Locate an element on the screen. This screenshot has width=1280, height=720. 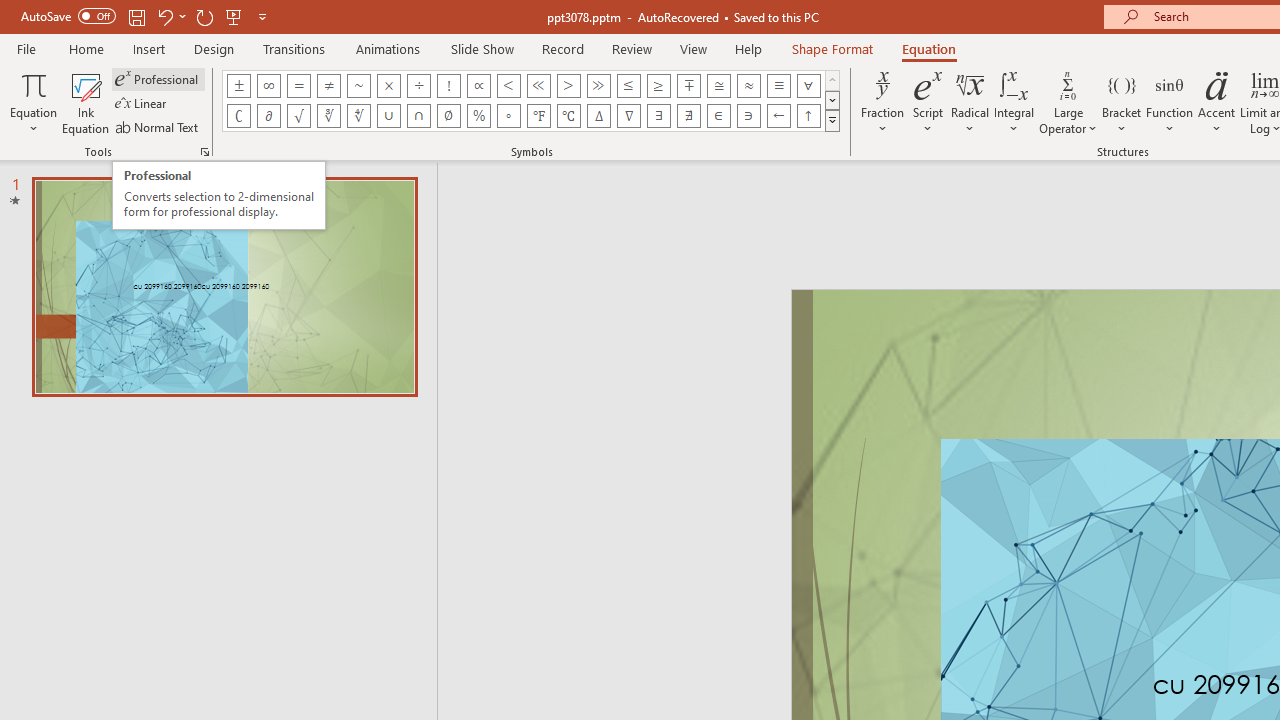
Equation Symbol Plus Minus is located at coordinates (238, 86).